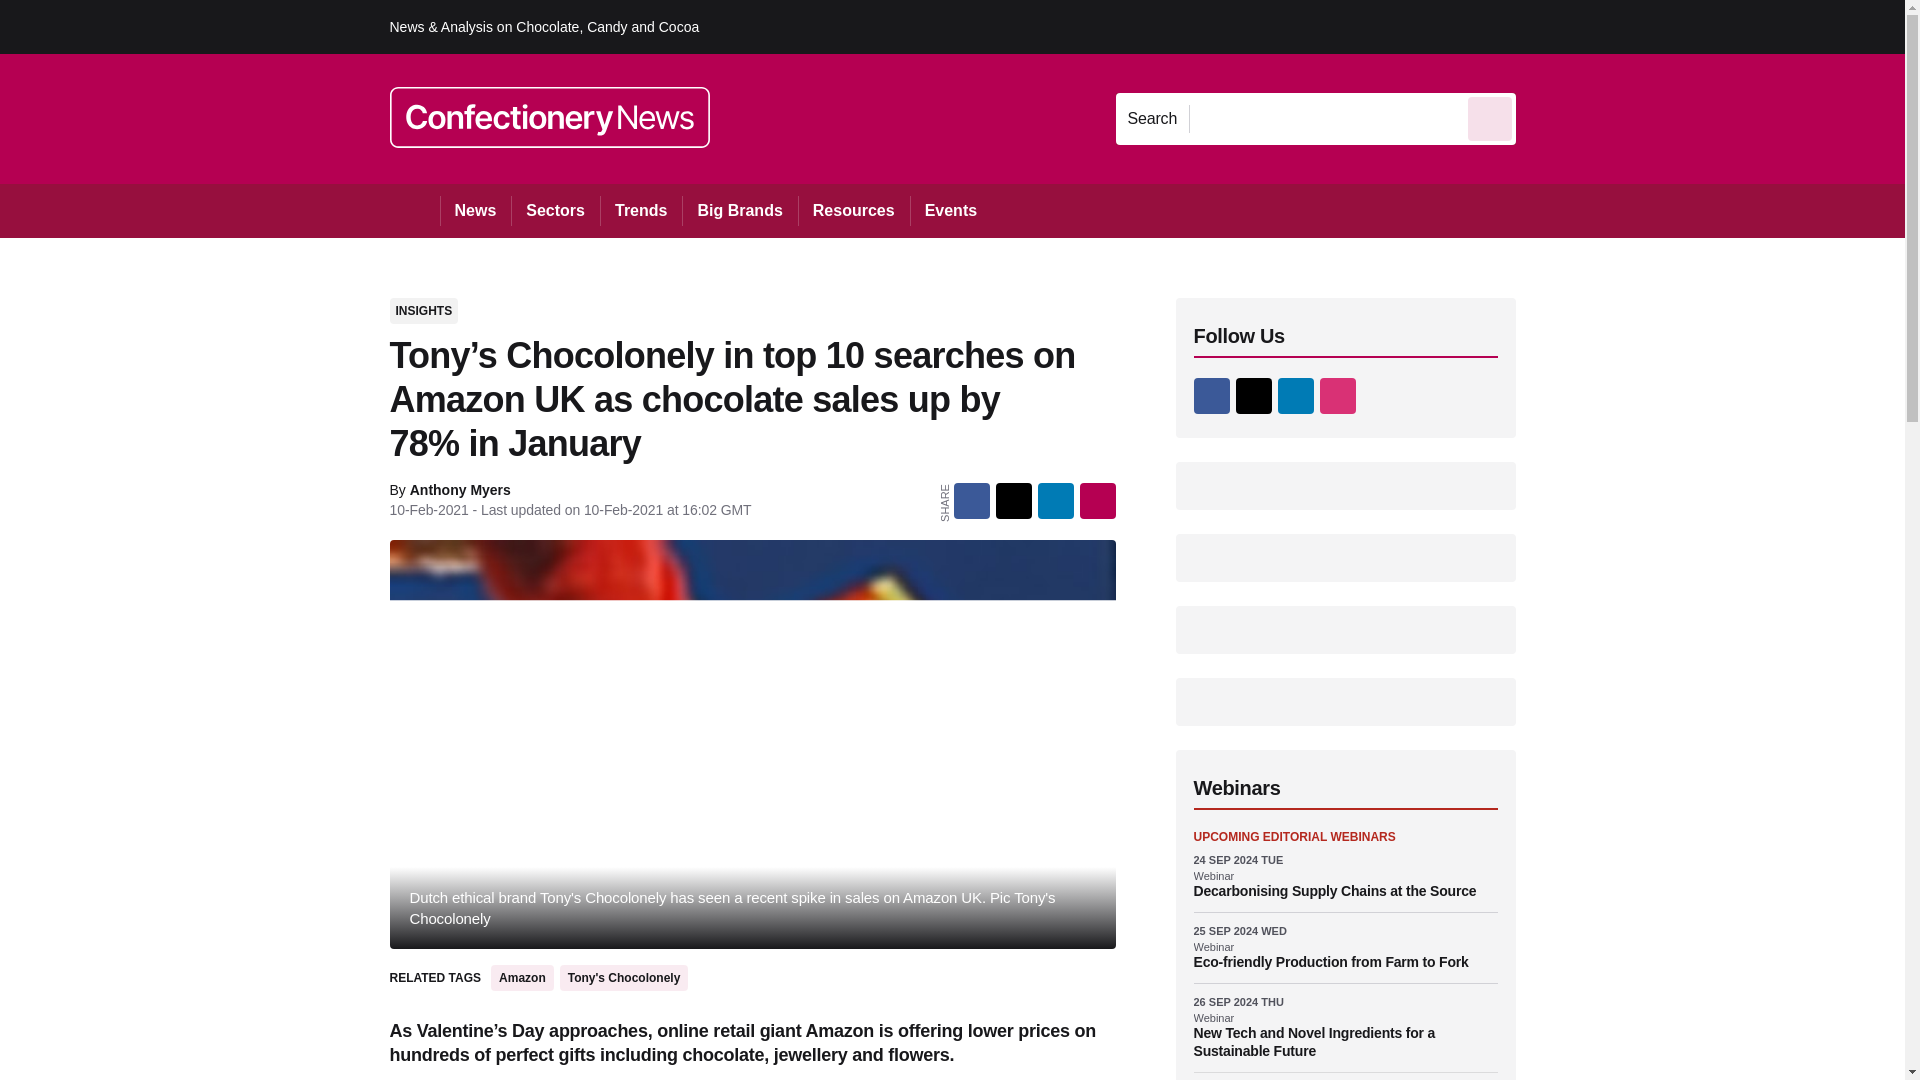 The height and width of the screenshot is (1080, 1920). What do you see at coordinates (640, 210) in the screenshot?
I see `Trends` at bounding box center [640, 210].